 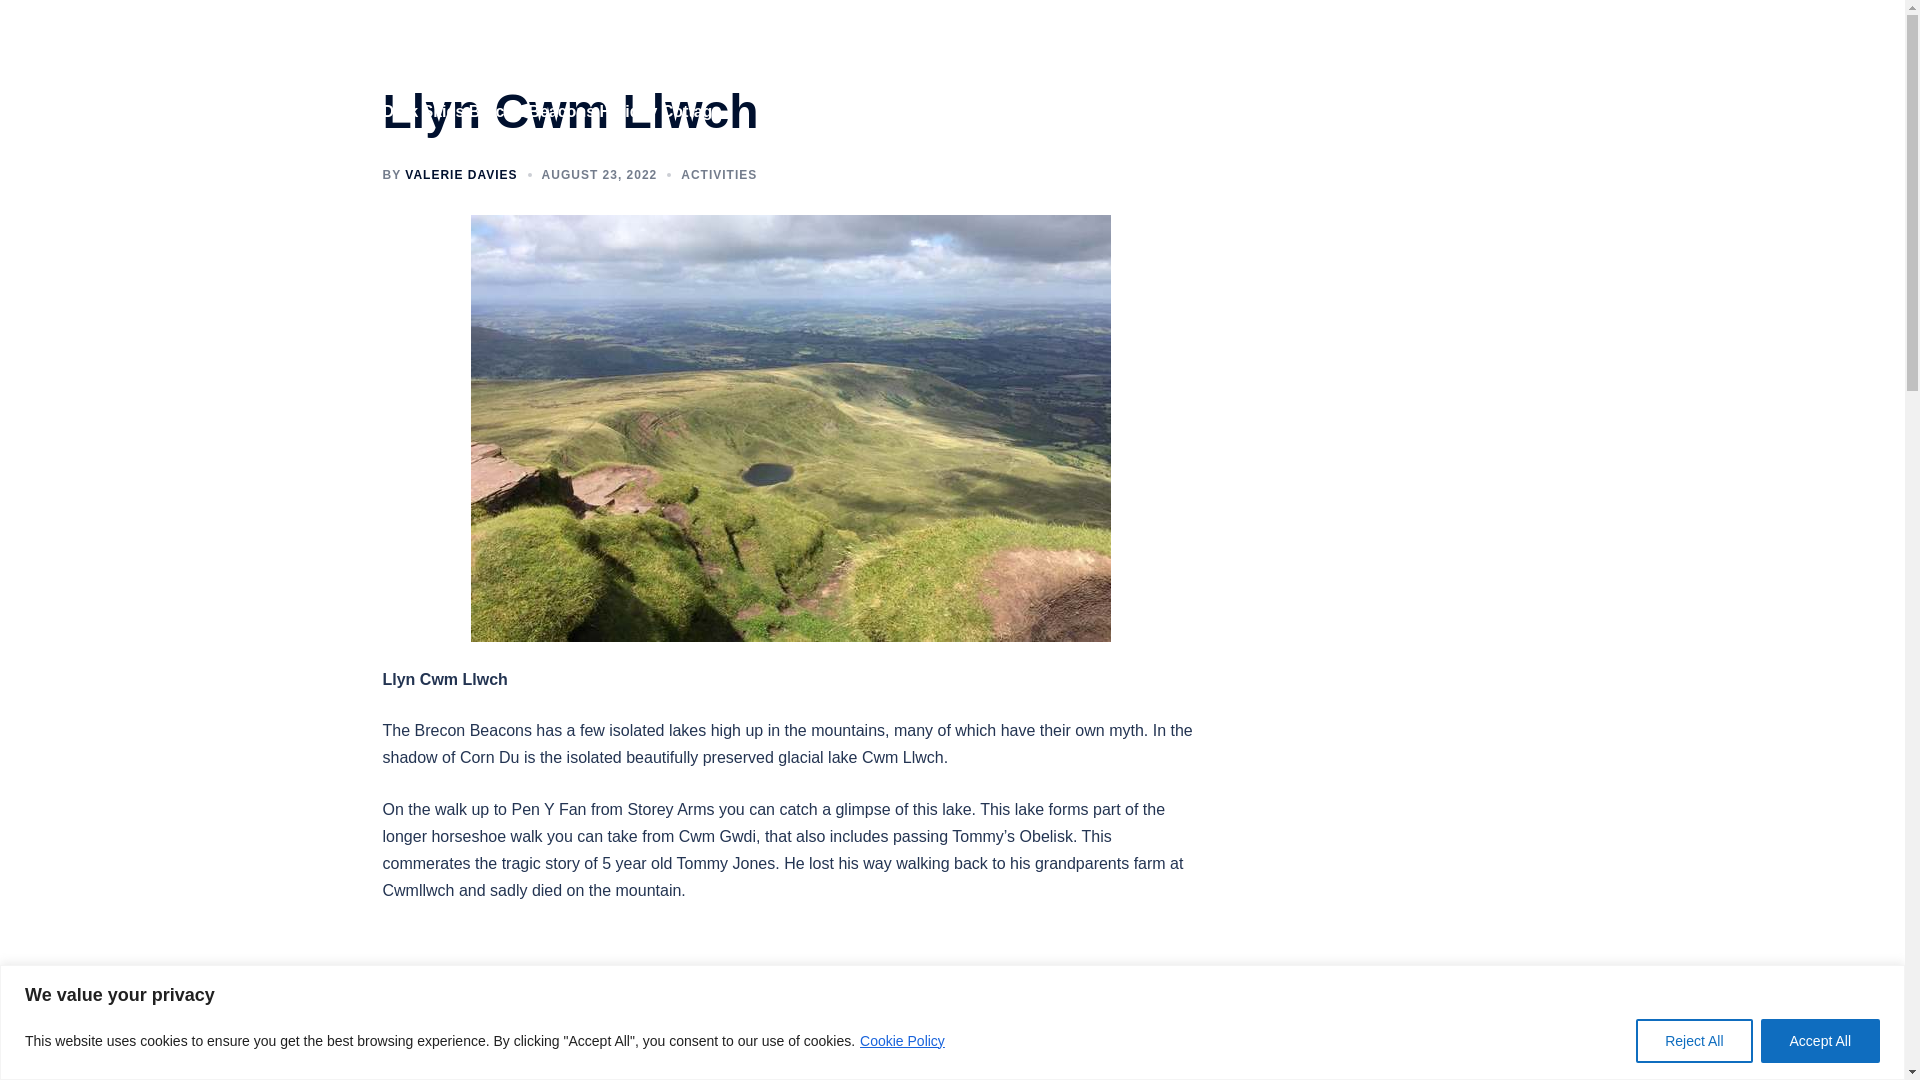 What do you see at coordinates (1200, 71) in the screenshot?
I see `Gallery` at bounding box center [1200, 71].